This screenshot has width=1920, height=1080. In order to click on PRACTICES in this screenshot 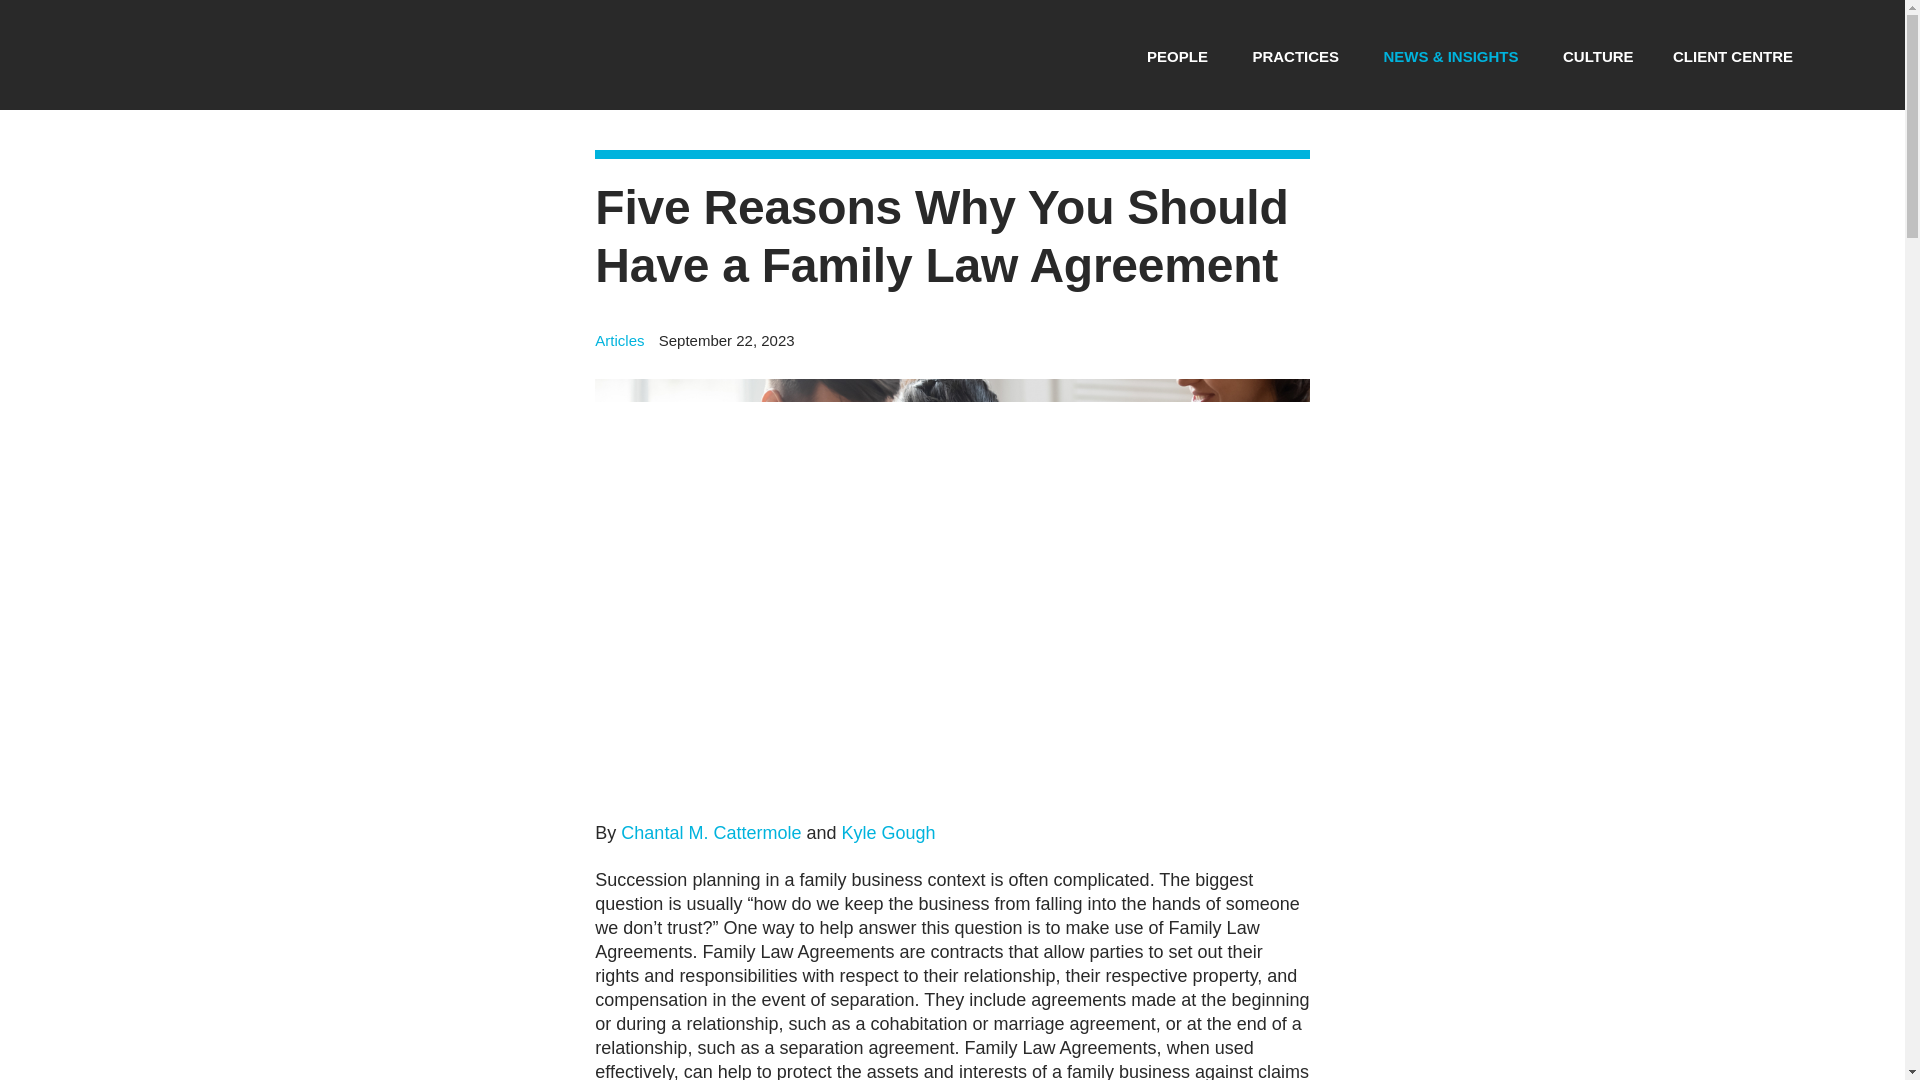, I will do `click(1294, 56)`.